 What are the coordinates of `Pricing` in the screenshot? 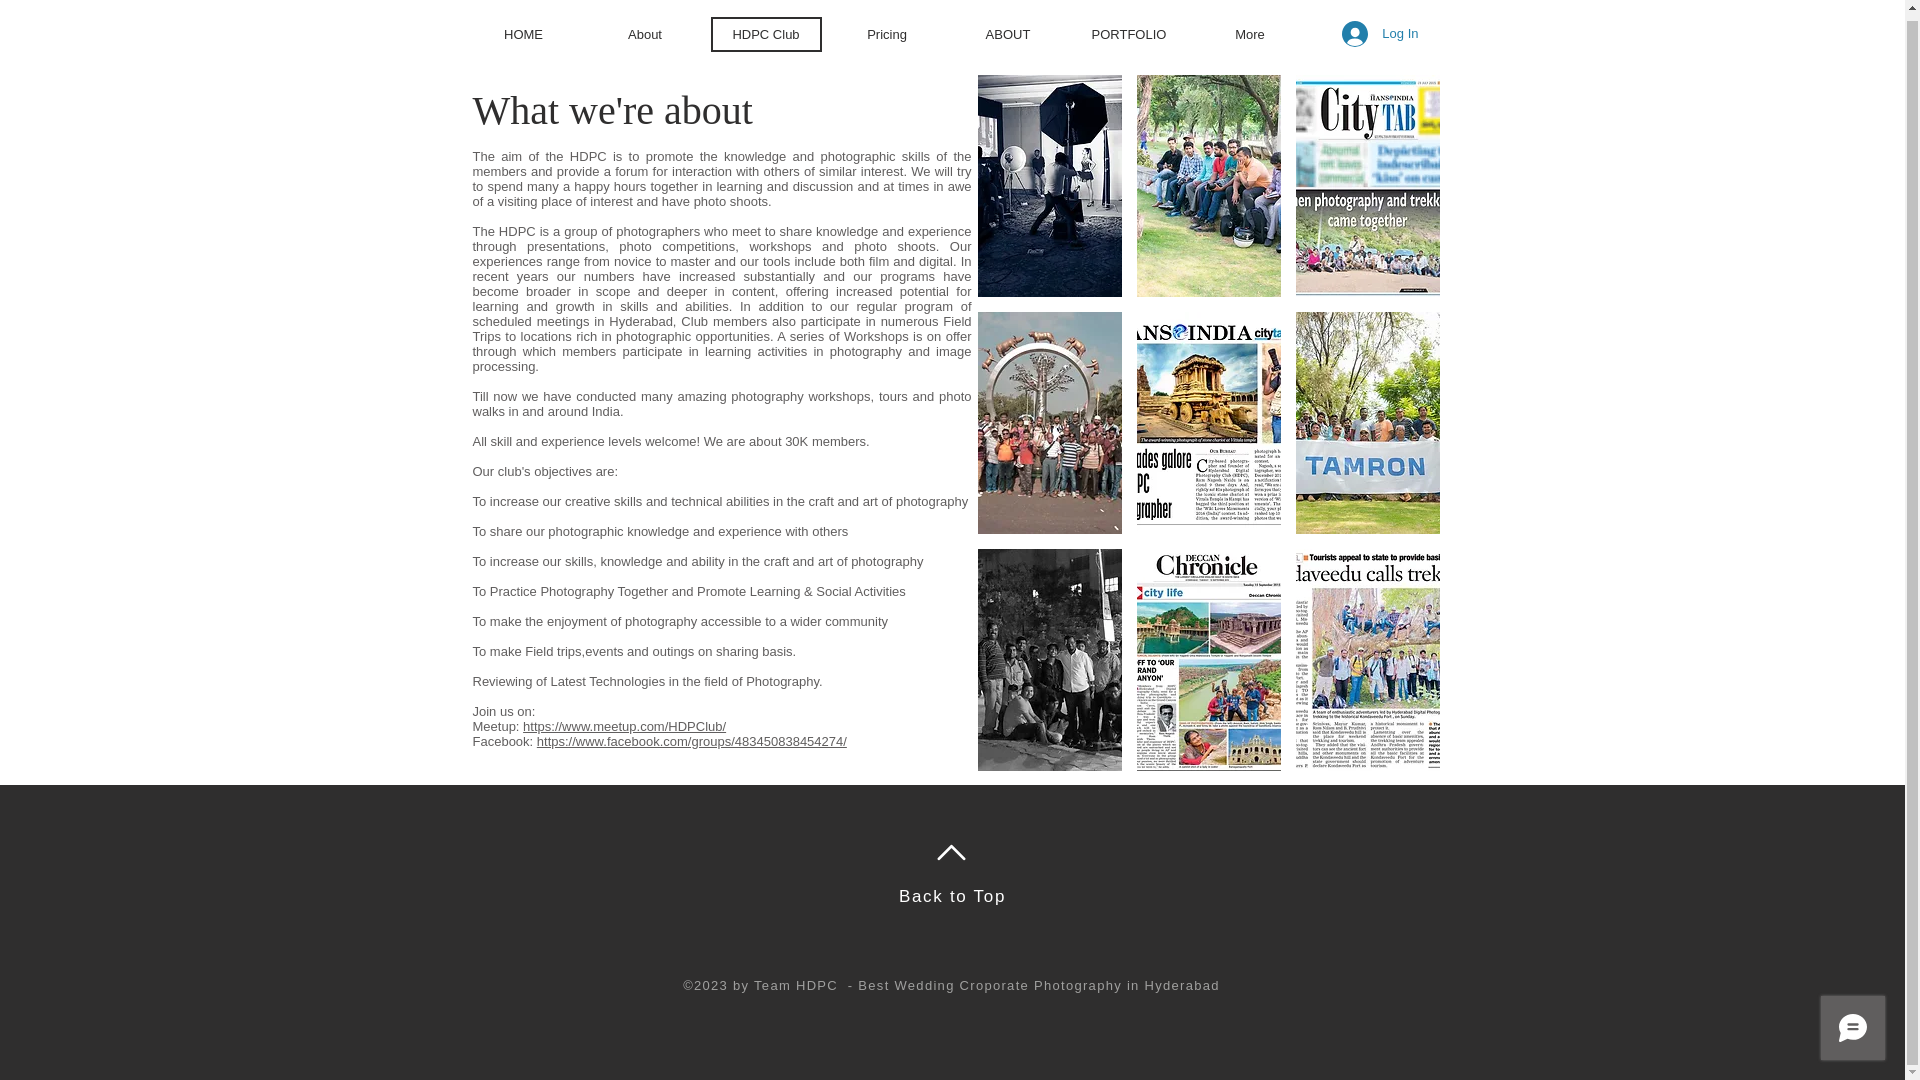 It's located at (886, 34).